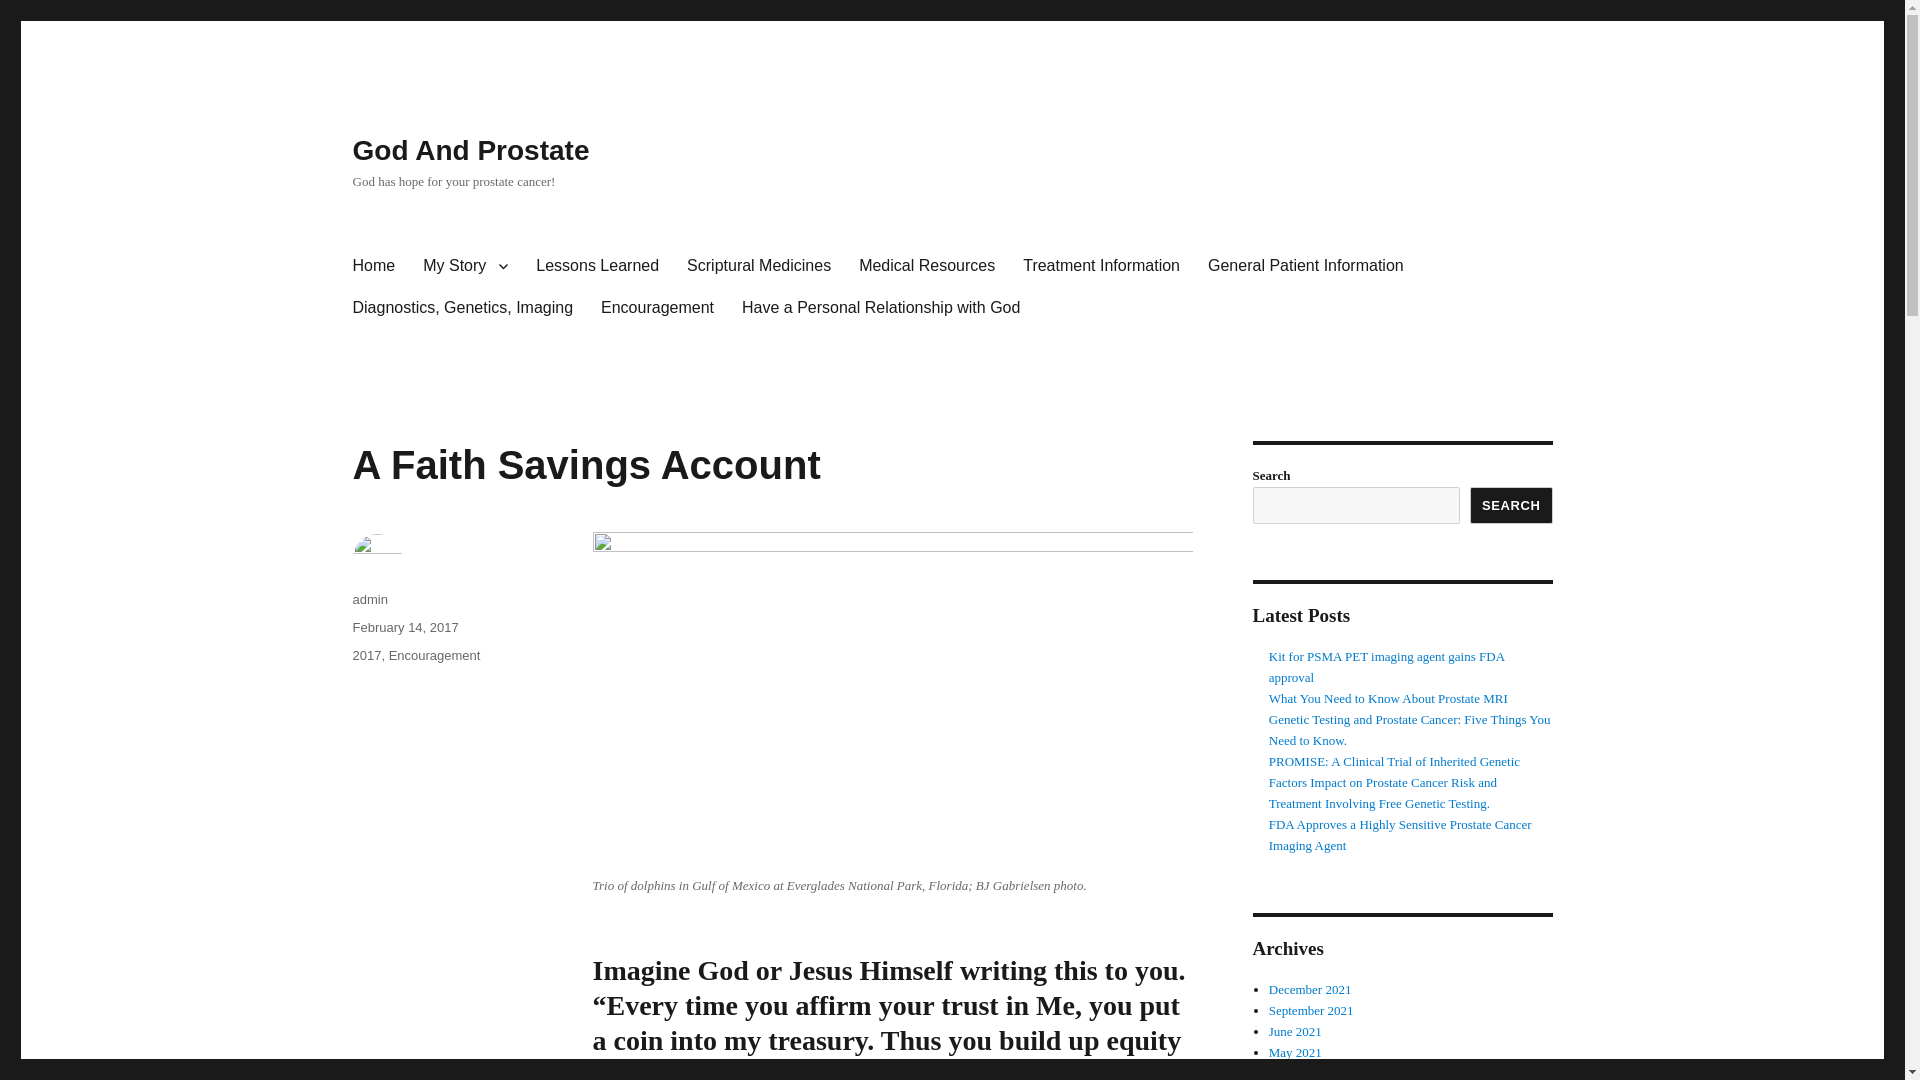 This screenshot has height=1080, width=1920. What do you see at coordinates (435, 656) in the screenshot?
I see `Encouragement` at bounding box center [435, 656].